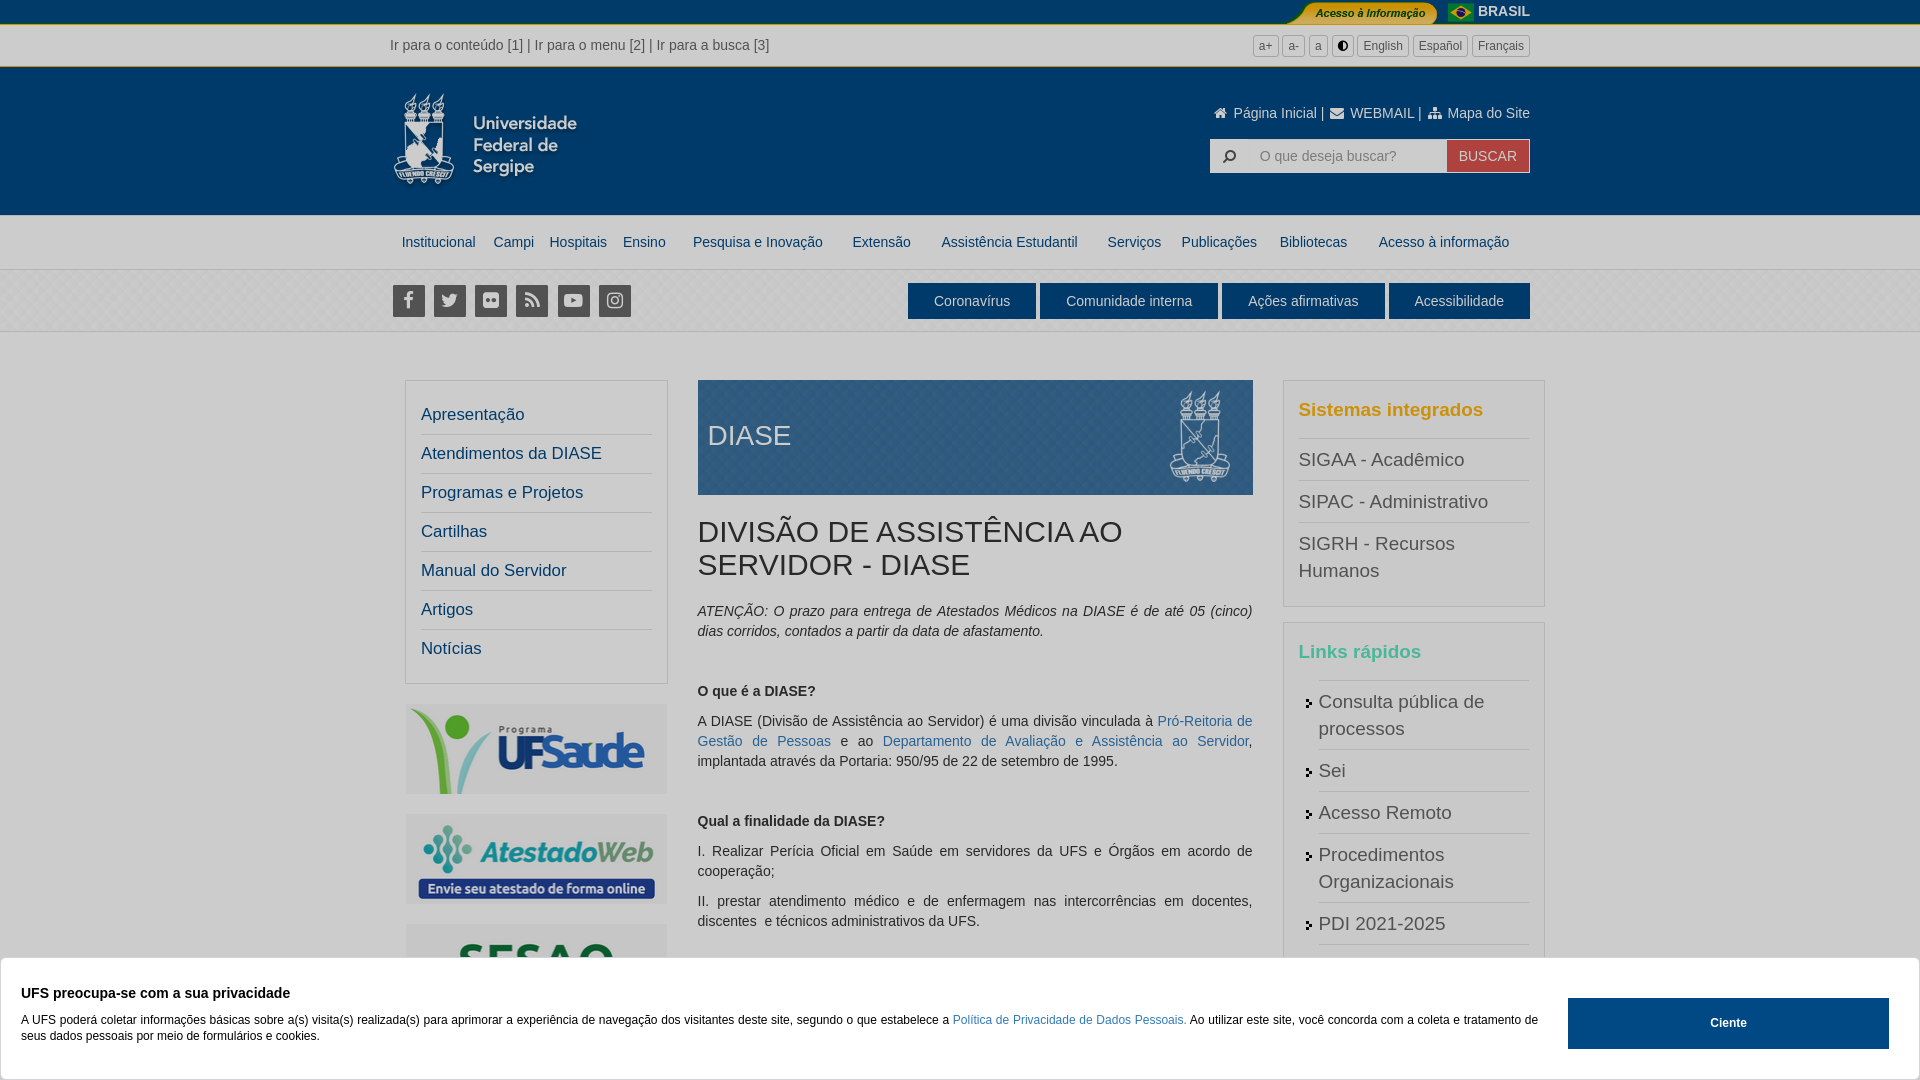  What do you see at coordinates (1386, 868) in the screenshot?
I see `Procedimentos Organizacionais` at bounding box center [1386, 868].